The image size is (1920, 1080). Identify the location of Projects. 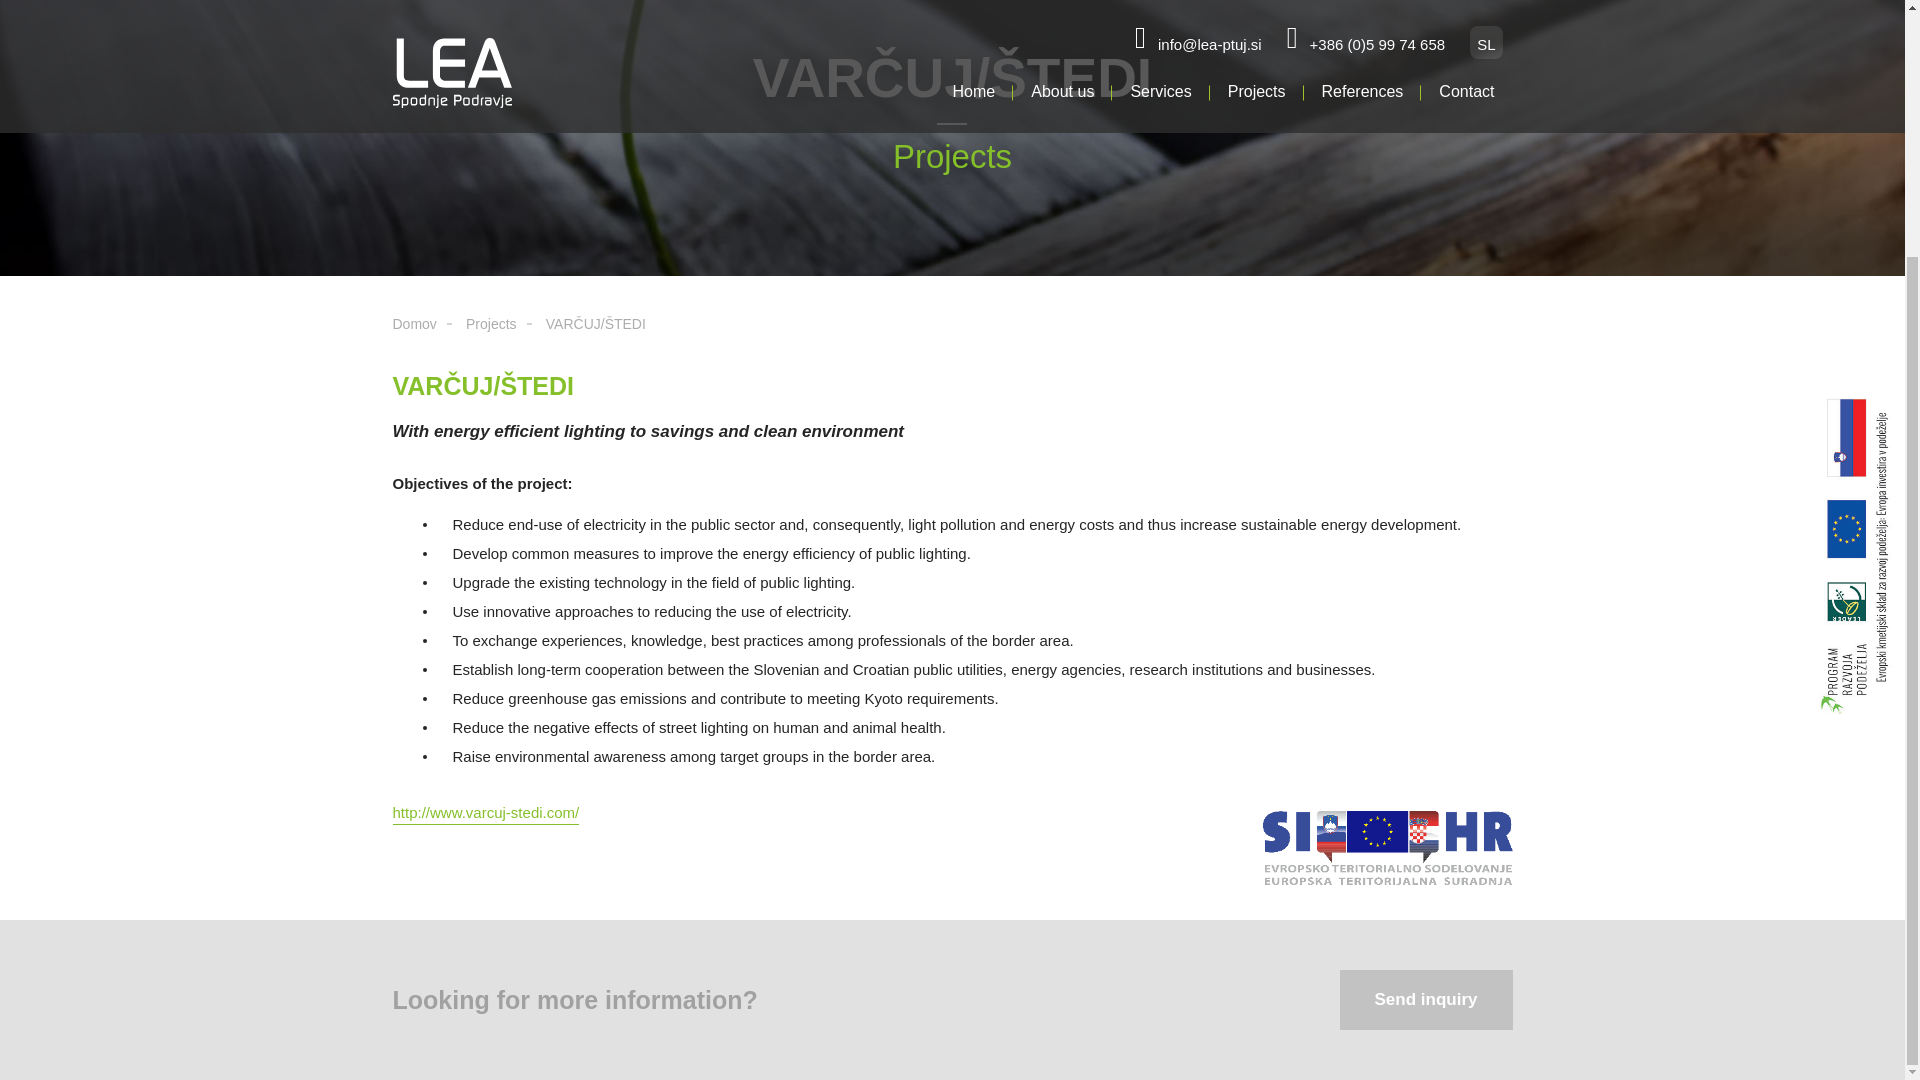
(491, 324).